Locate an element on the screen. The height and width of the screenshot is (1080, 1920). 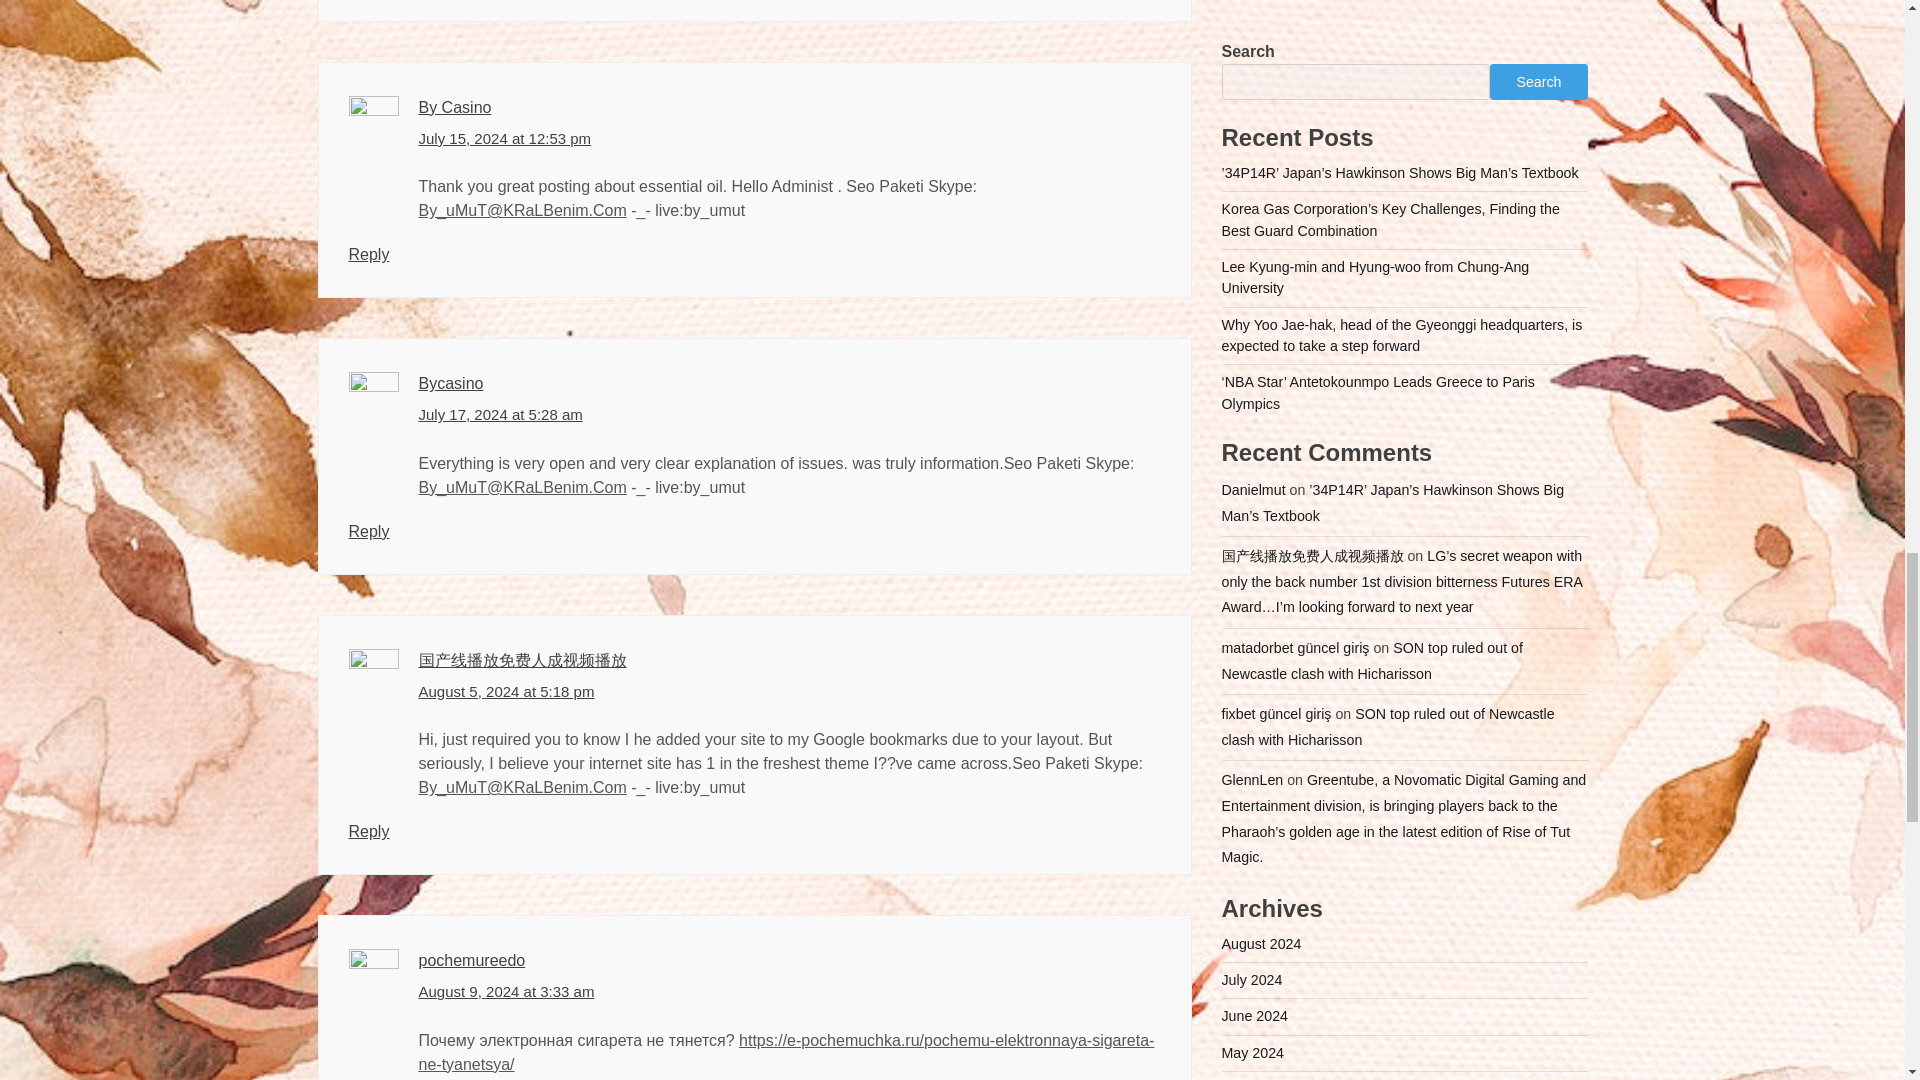
August 9, 2024 at 3:33 am is located at coordinates (506, 992).